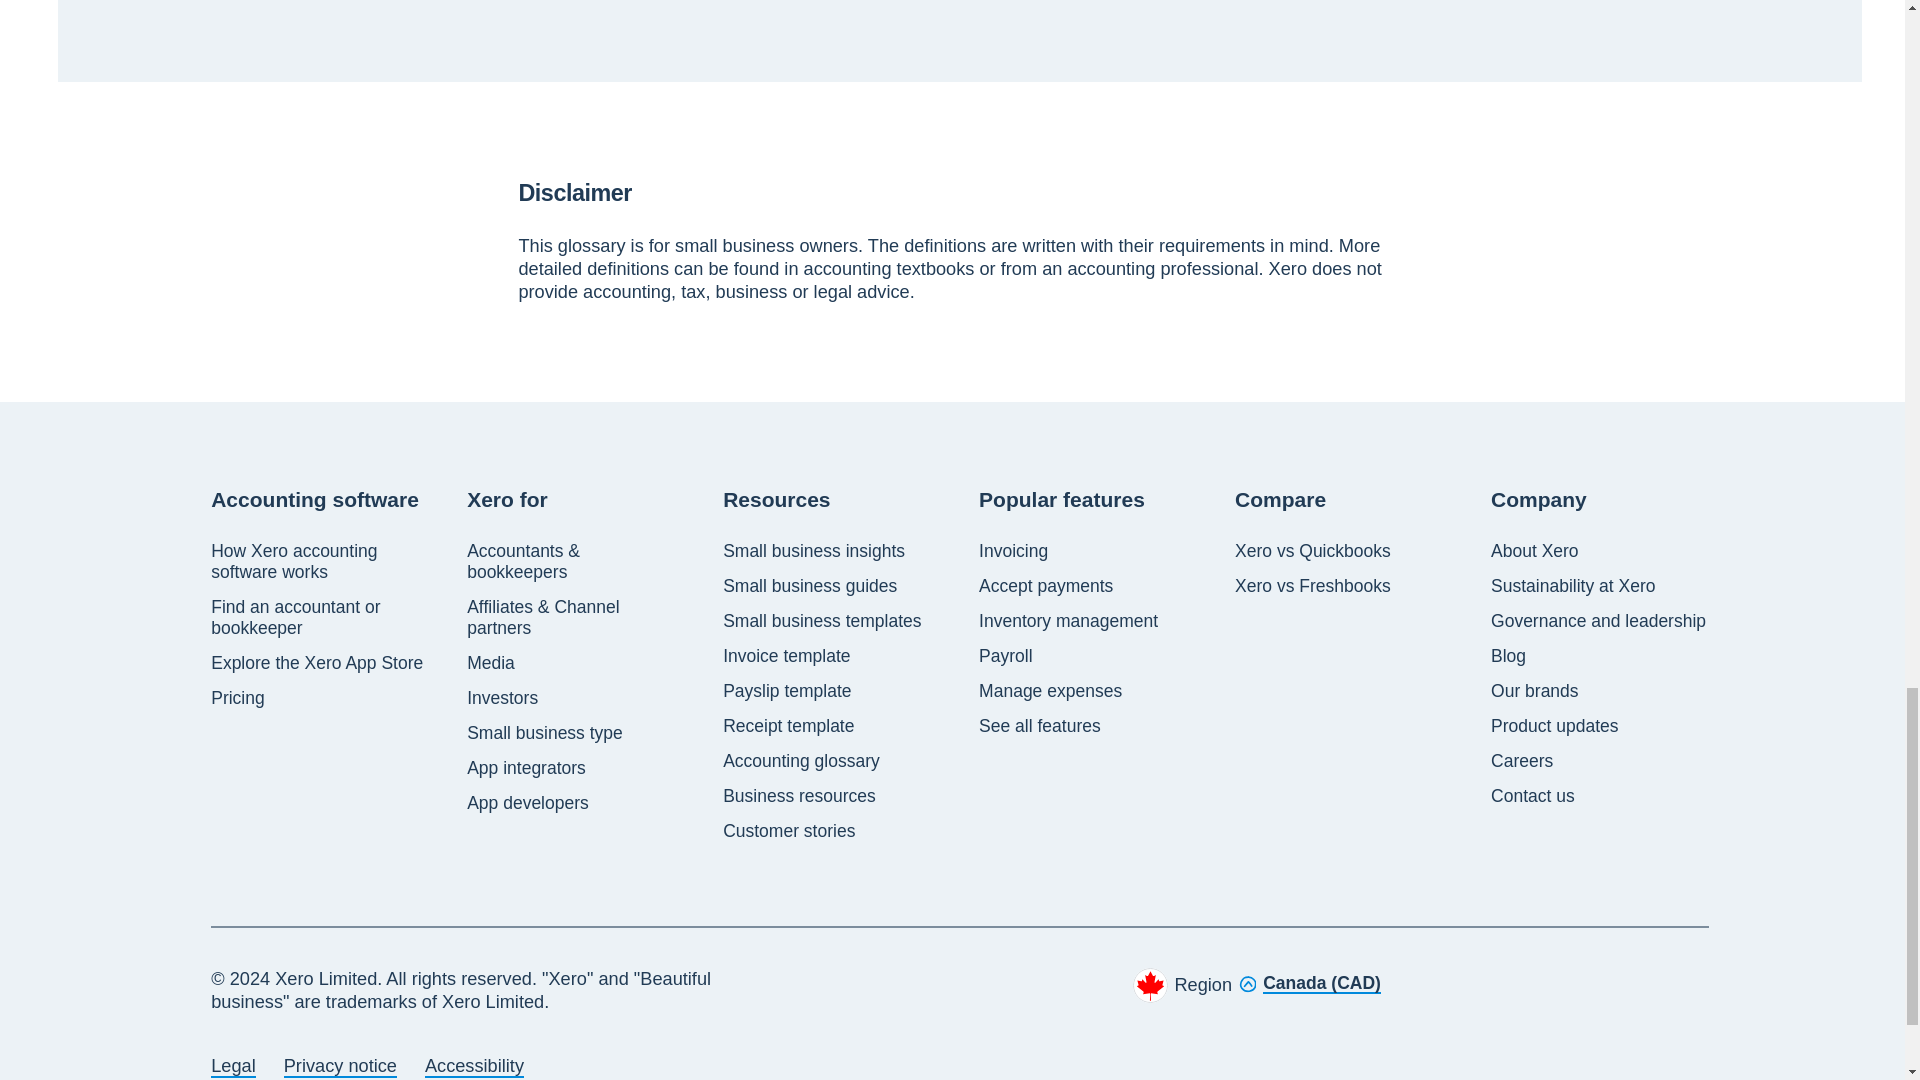 This screenshot has width=1920, height=1080. I want to click on Media, so click(490, 663).